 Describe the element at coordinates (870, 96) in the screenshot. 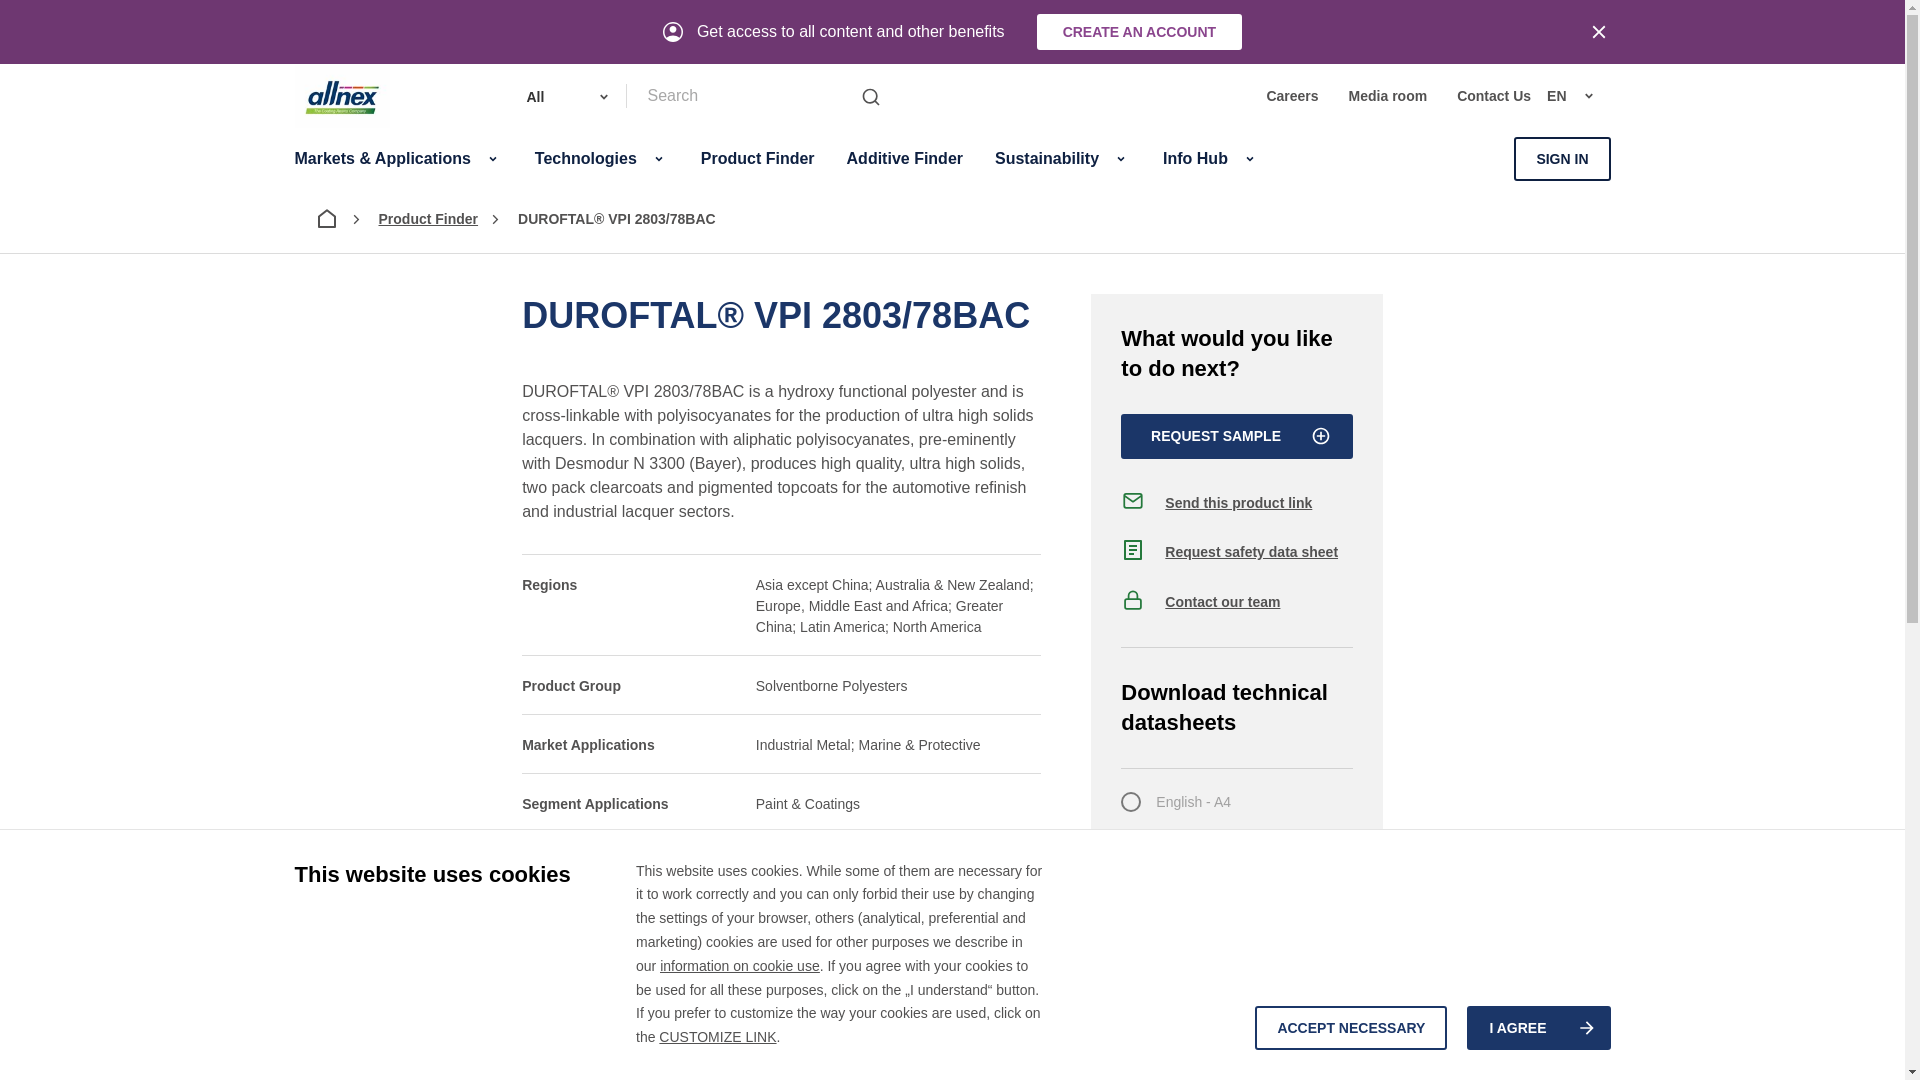

I see `Submit` at that location.